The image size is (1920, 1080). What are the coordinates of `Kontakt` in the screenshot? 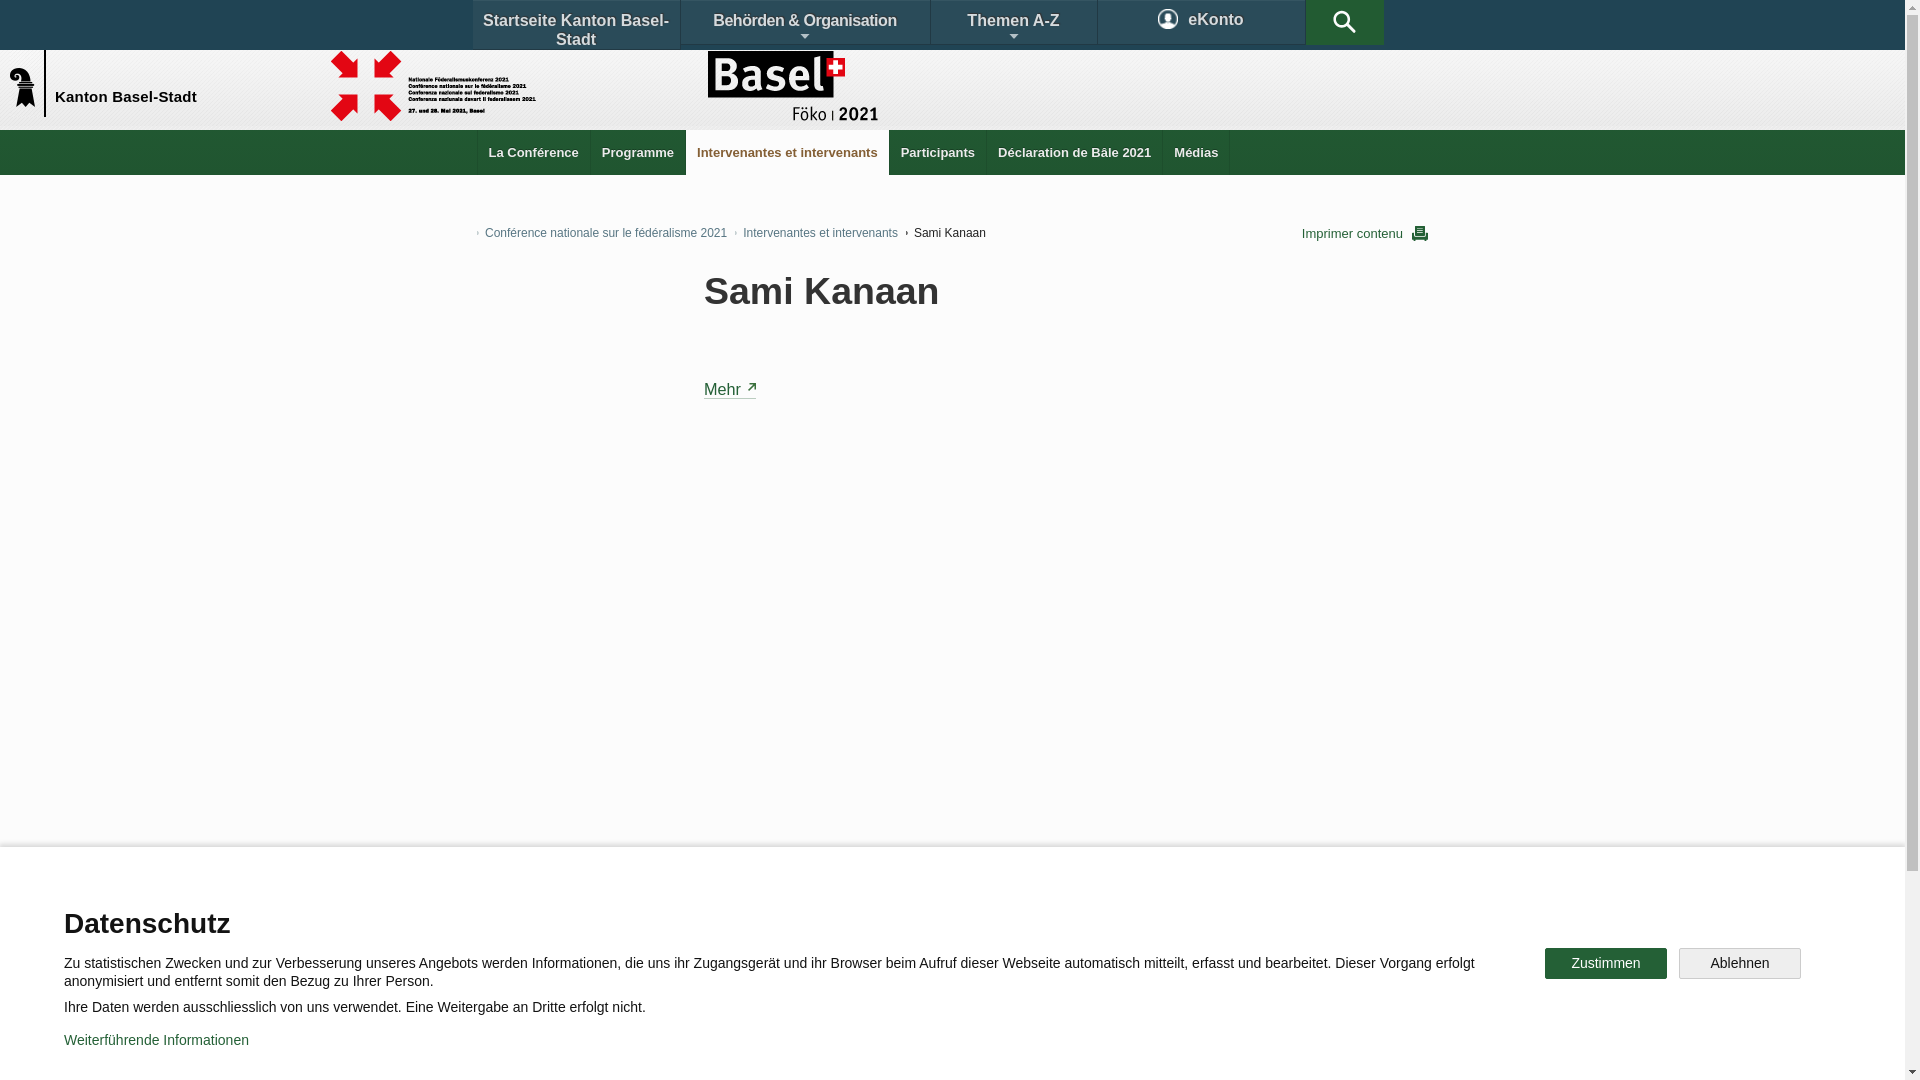 It's located at (536, 914).